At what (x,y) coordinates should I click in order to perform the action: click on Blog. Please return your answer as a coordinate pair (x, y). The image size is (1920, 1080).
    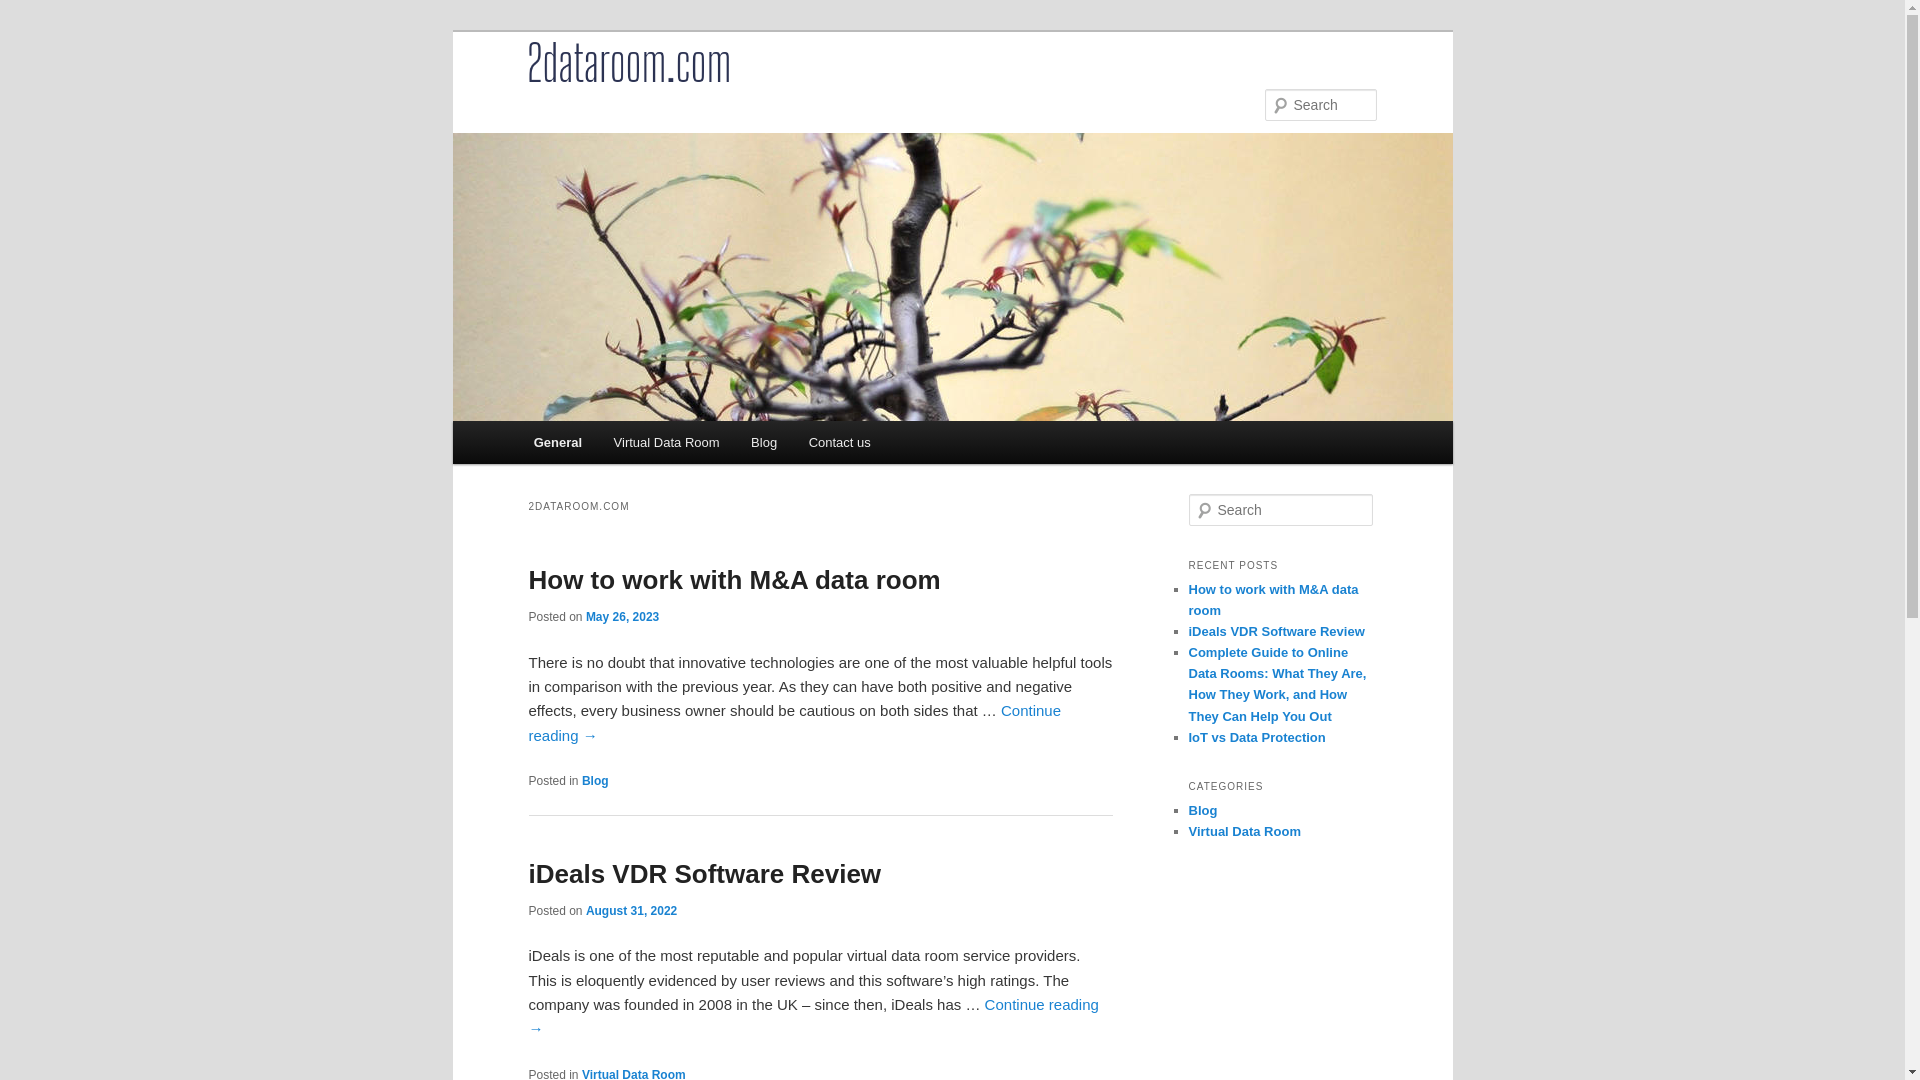
    Looking at the image, I should click on (1202, 810).